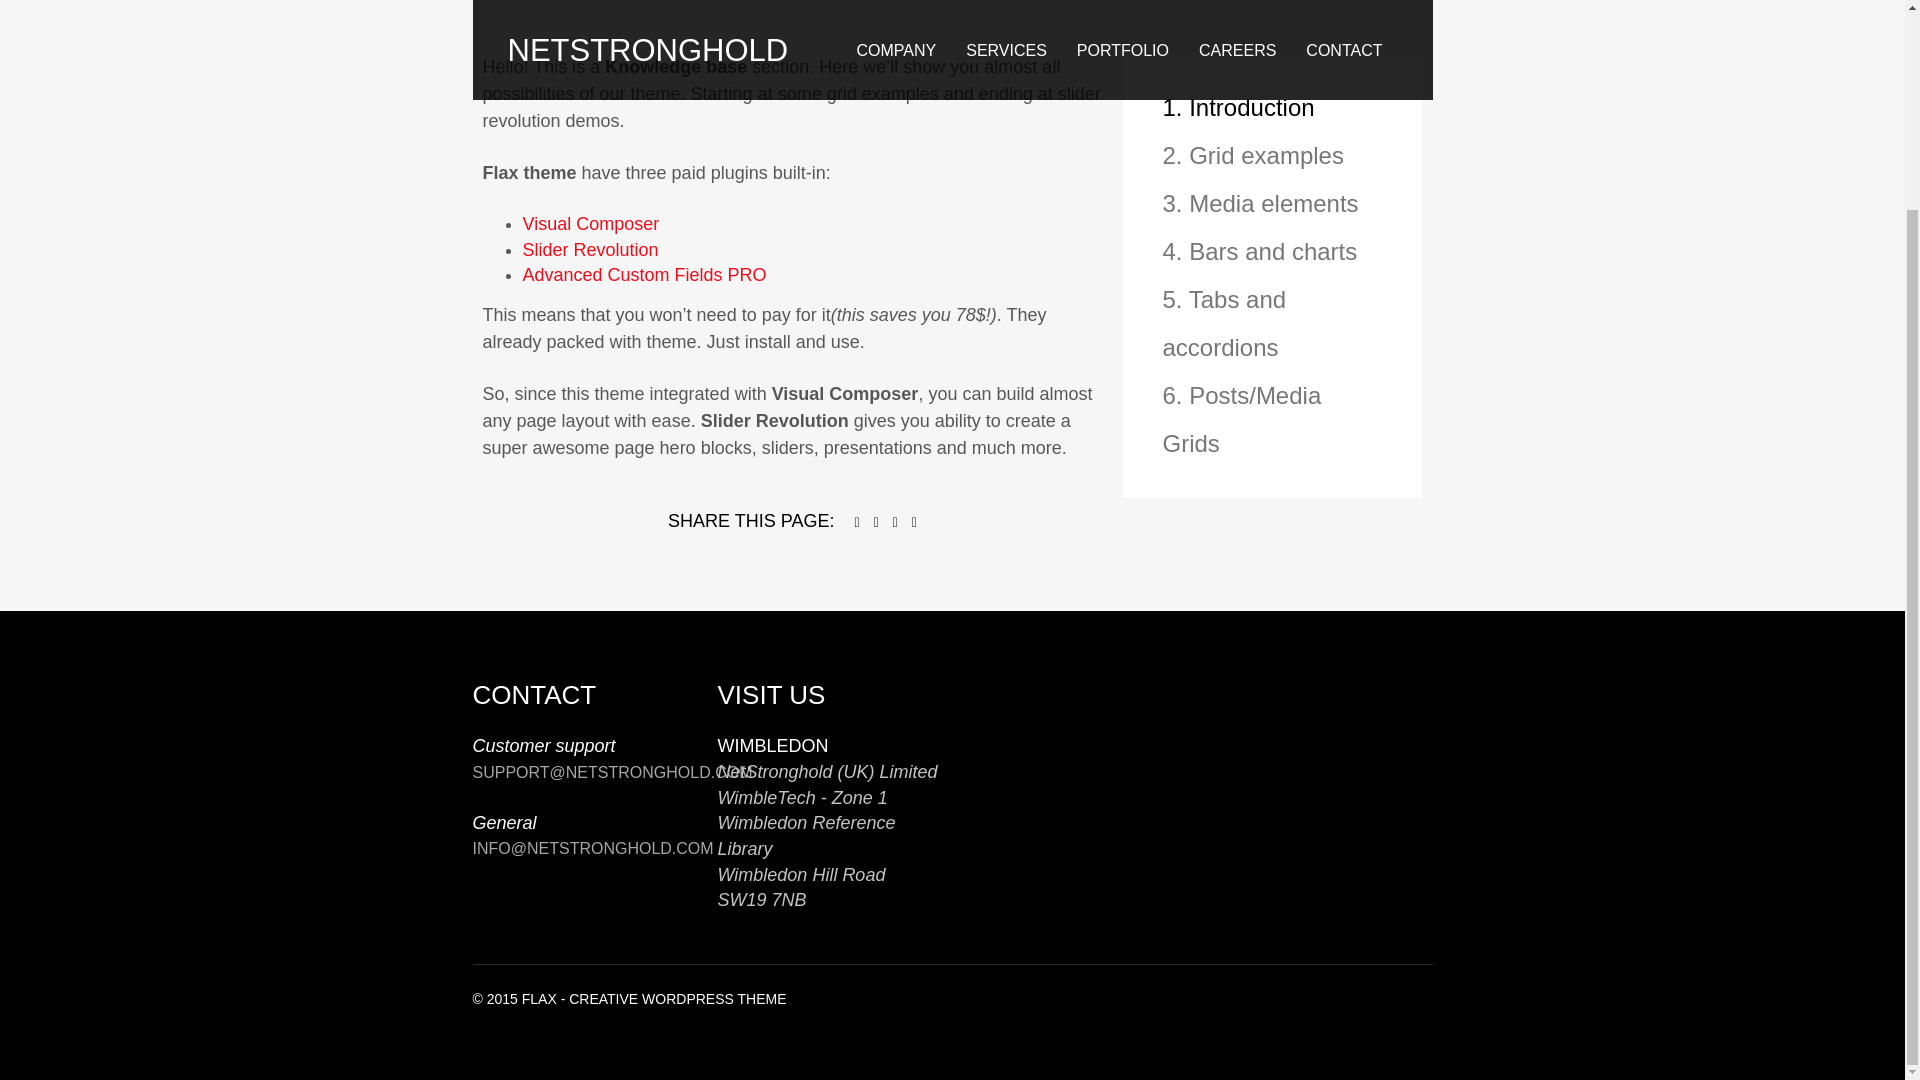  Describe the element at coordinates (1272, 156) in the screenshot. I see `2. Grid examples` at that location.